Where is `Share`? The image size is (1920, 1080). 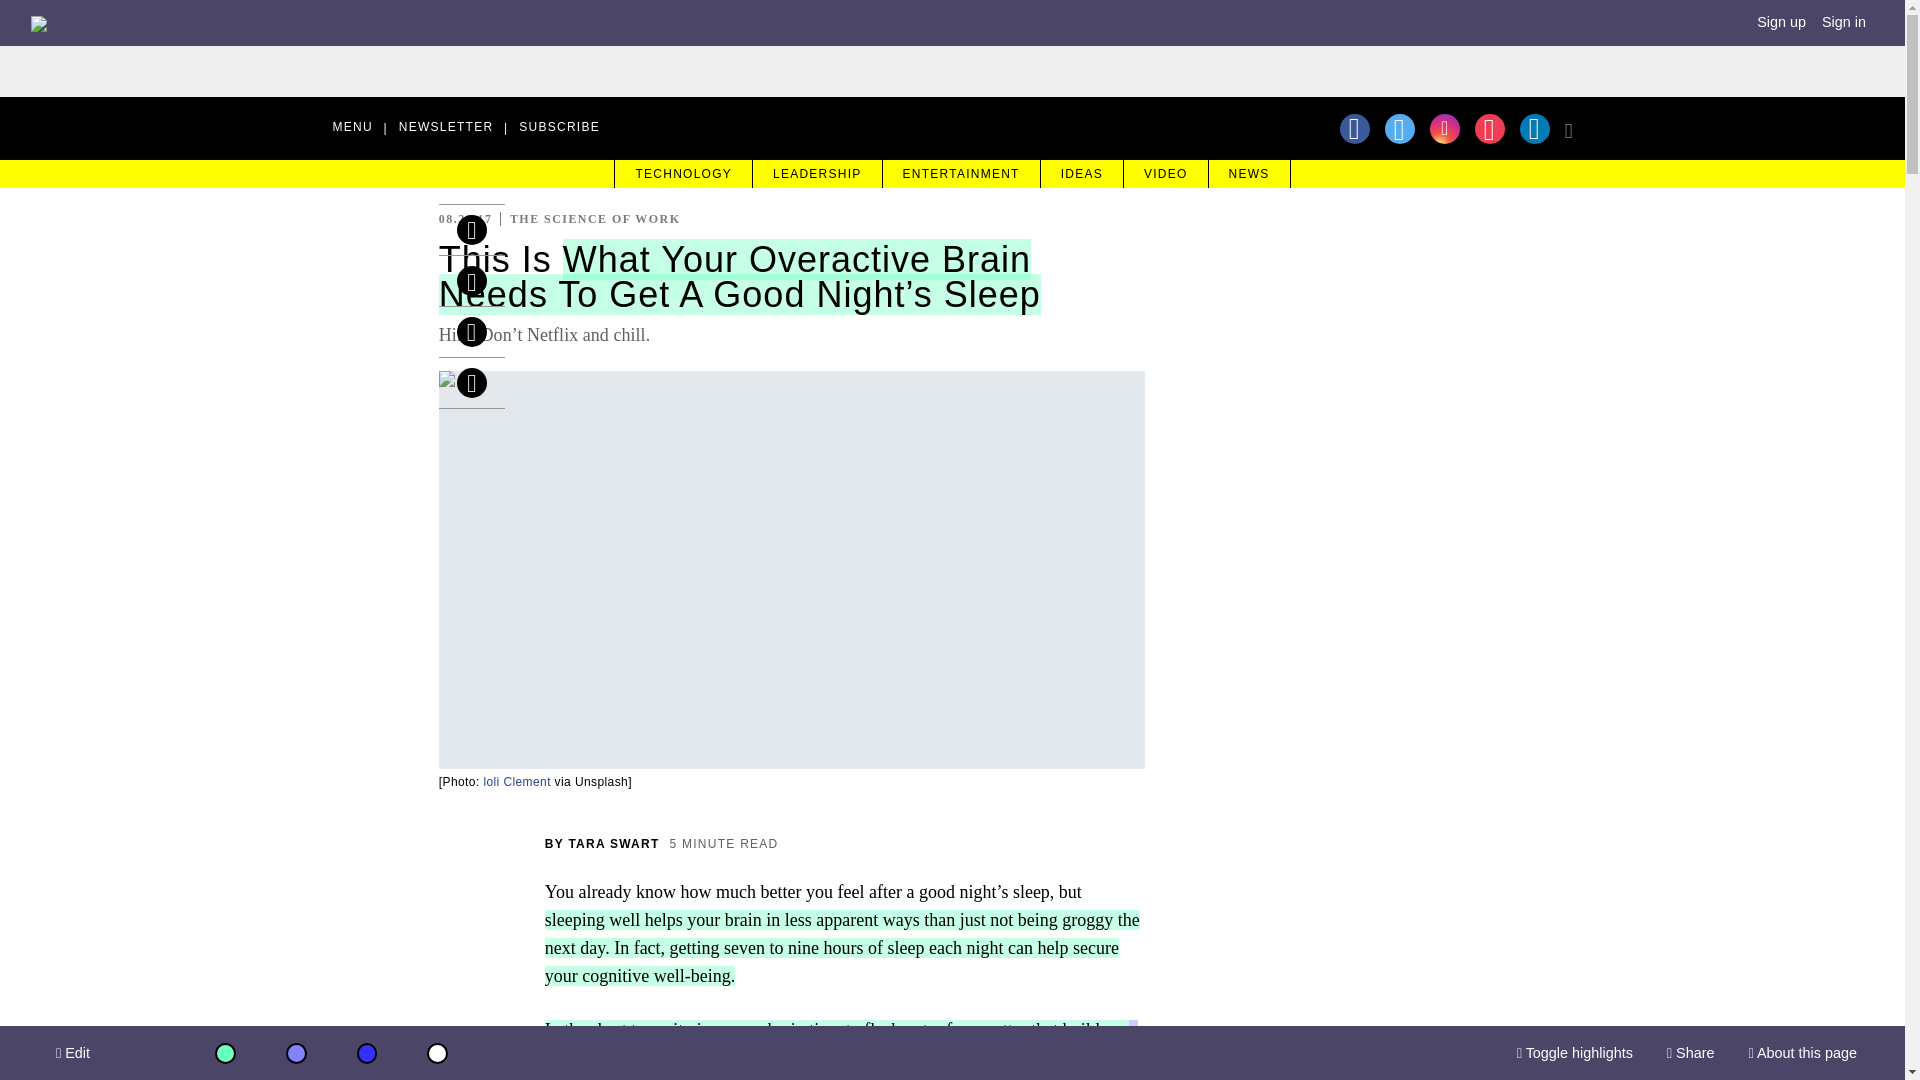 Share is located at coordinates (1690, 1054).